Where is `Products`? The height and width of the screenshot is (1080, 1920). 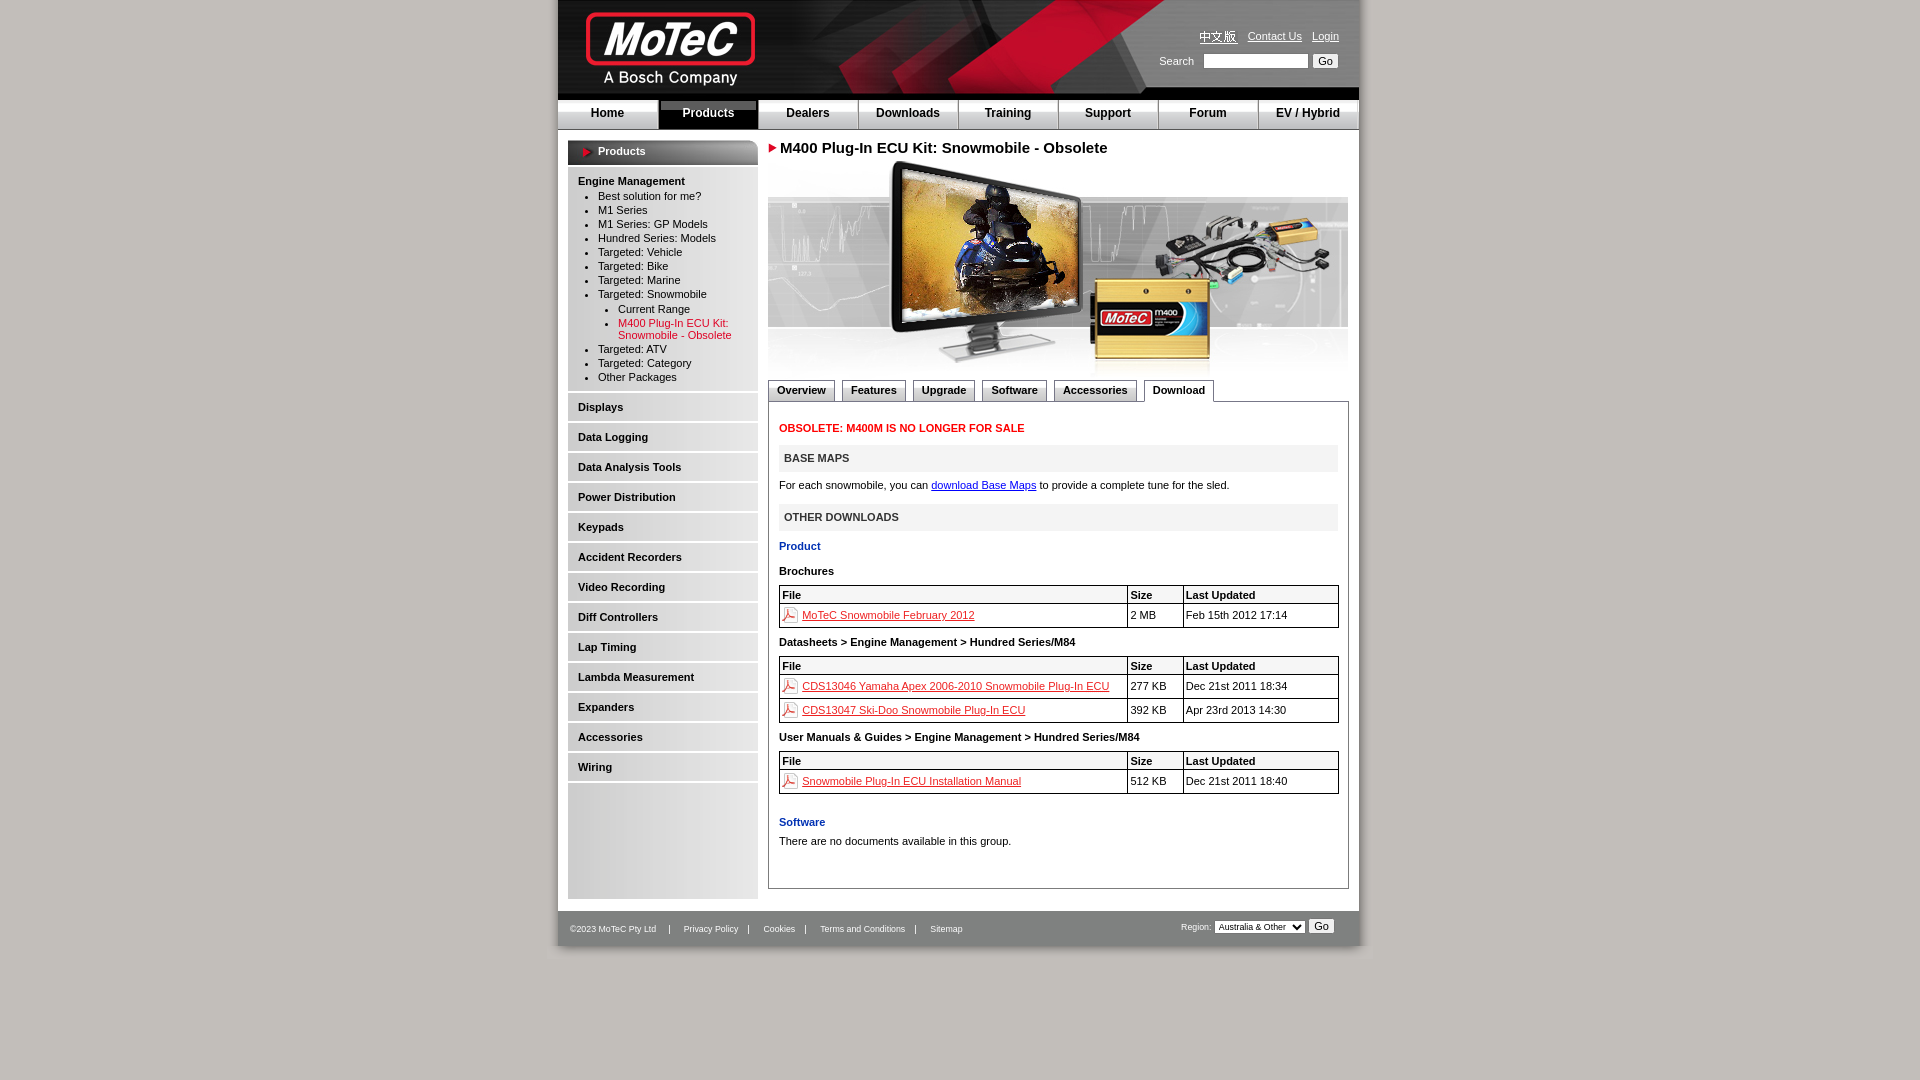 Products is located at coordinates (708, 114).